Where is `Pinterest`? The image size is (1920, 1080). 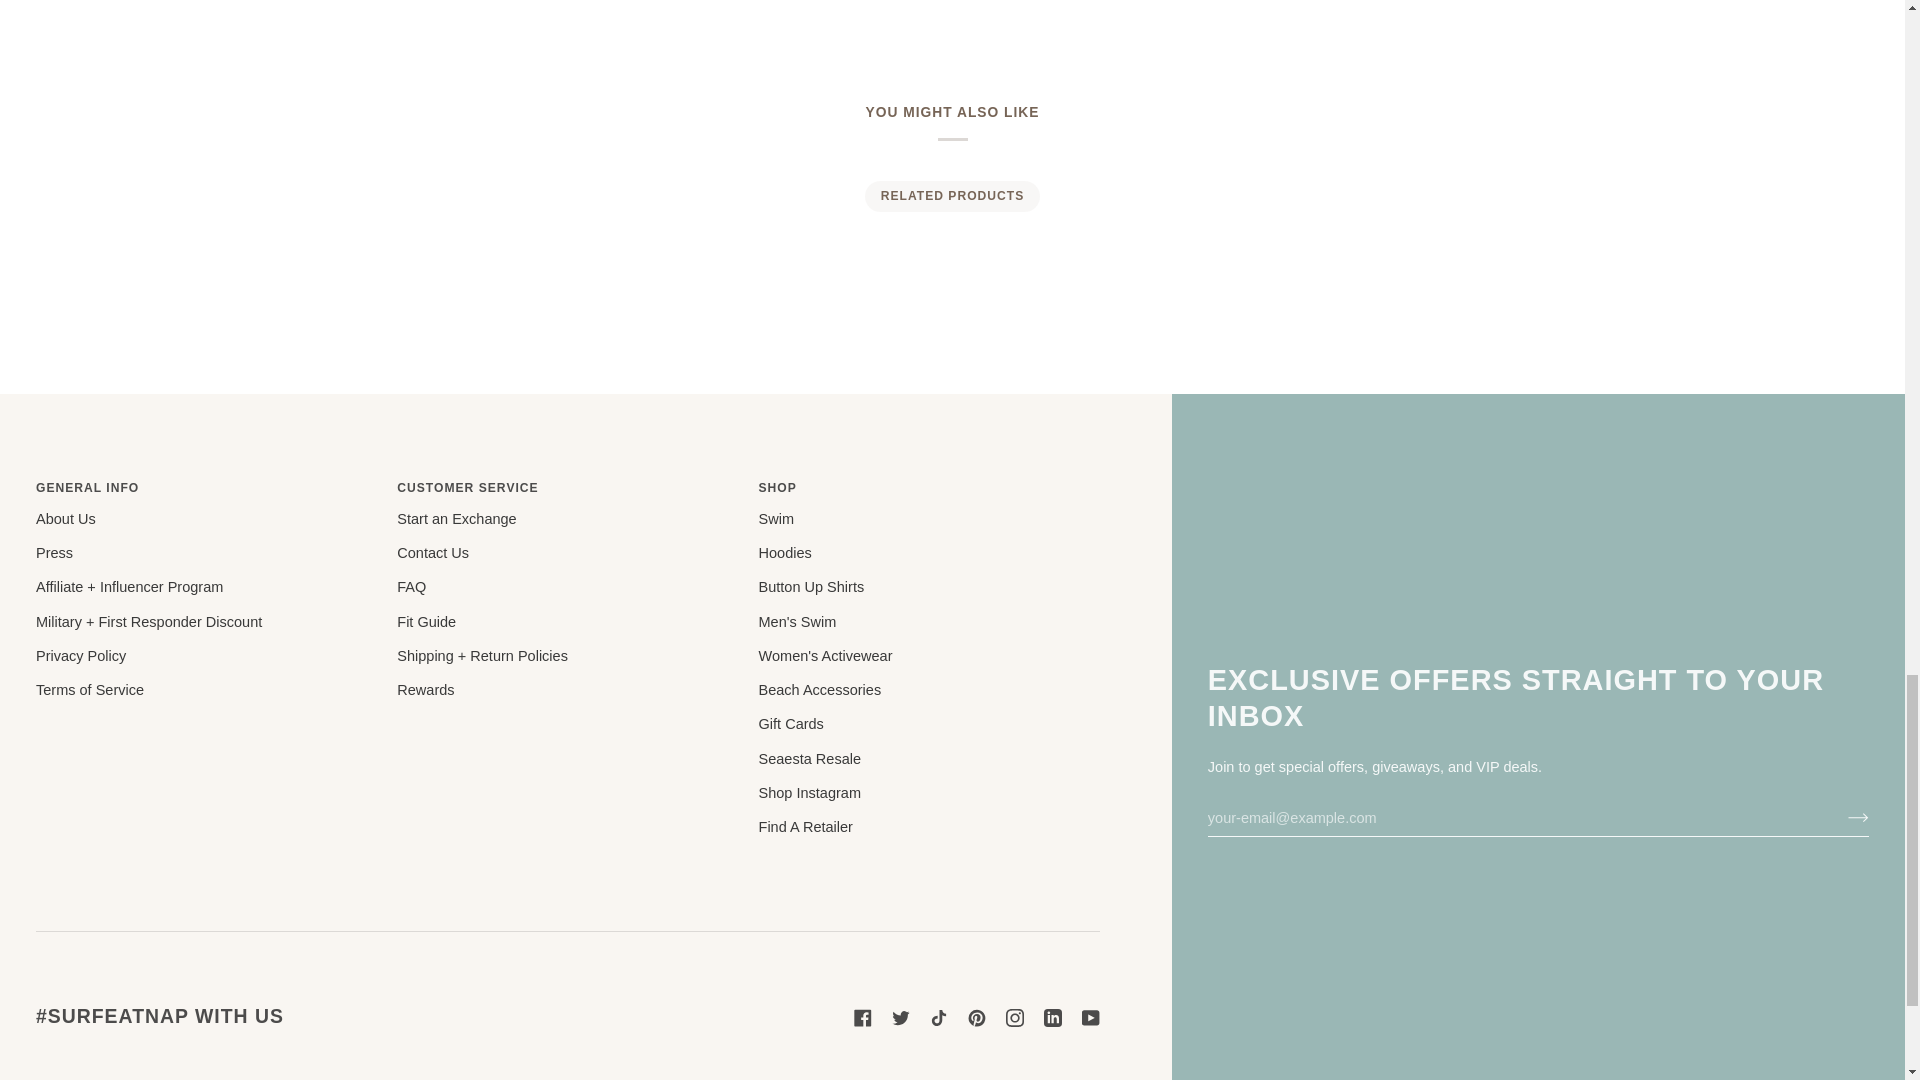
Pinterest is located at coordinates (976, 1018).